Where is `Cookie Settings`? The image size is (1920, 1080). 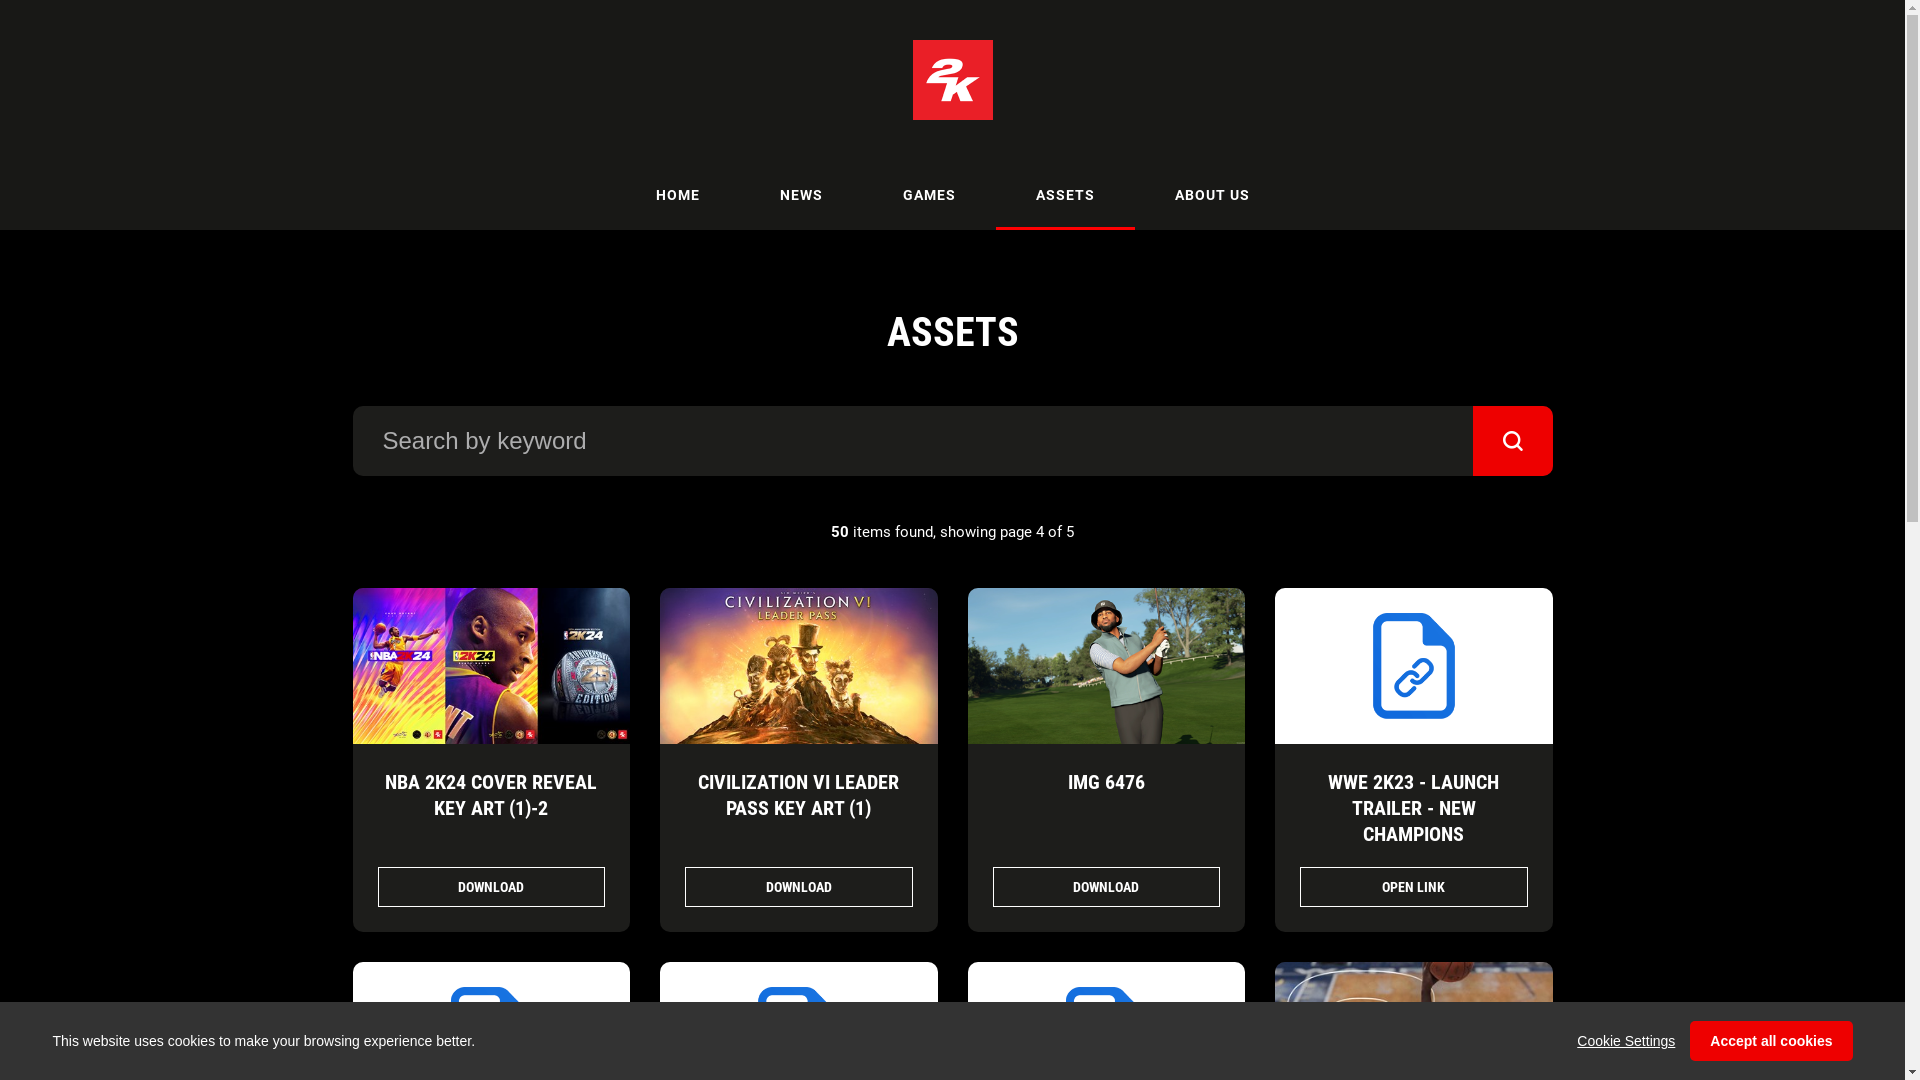
Cookie Settings is located at coordinates (1626, 1041).